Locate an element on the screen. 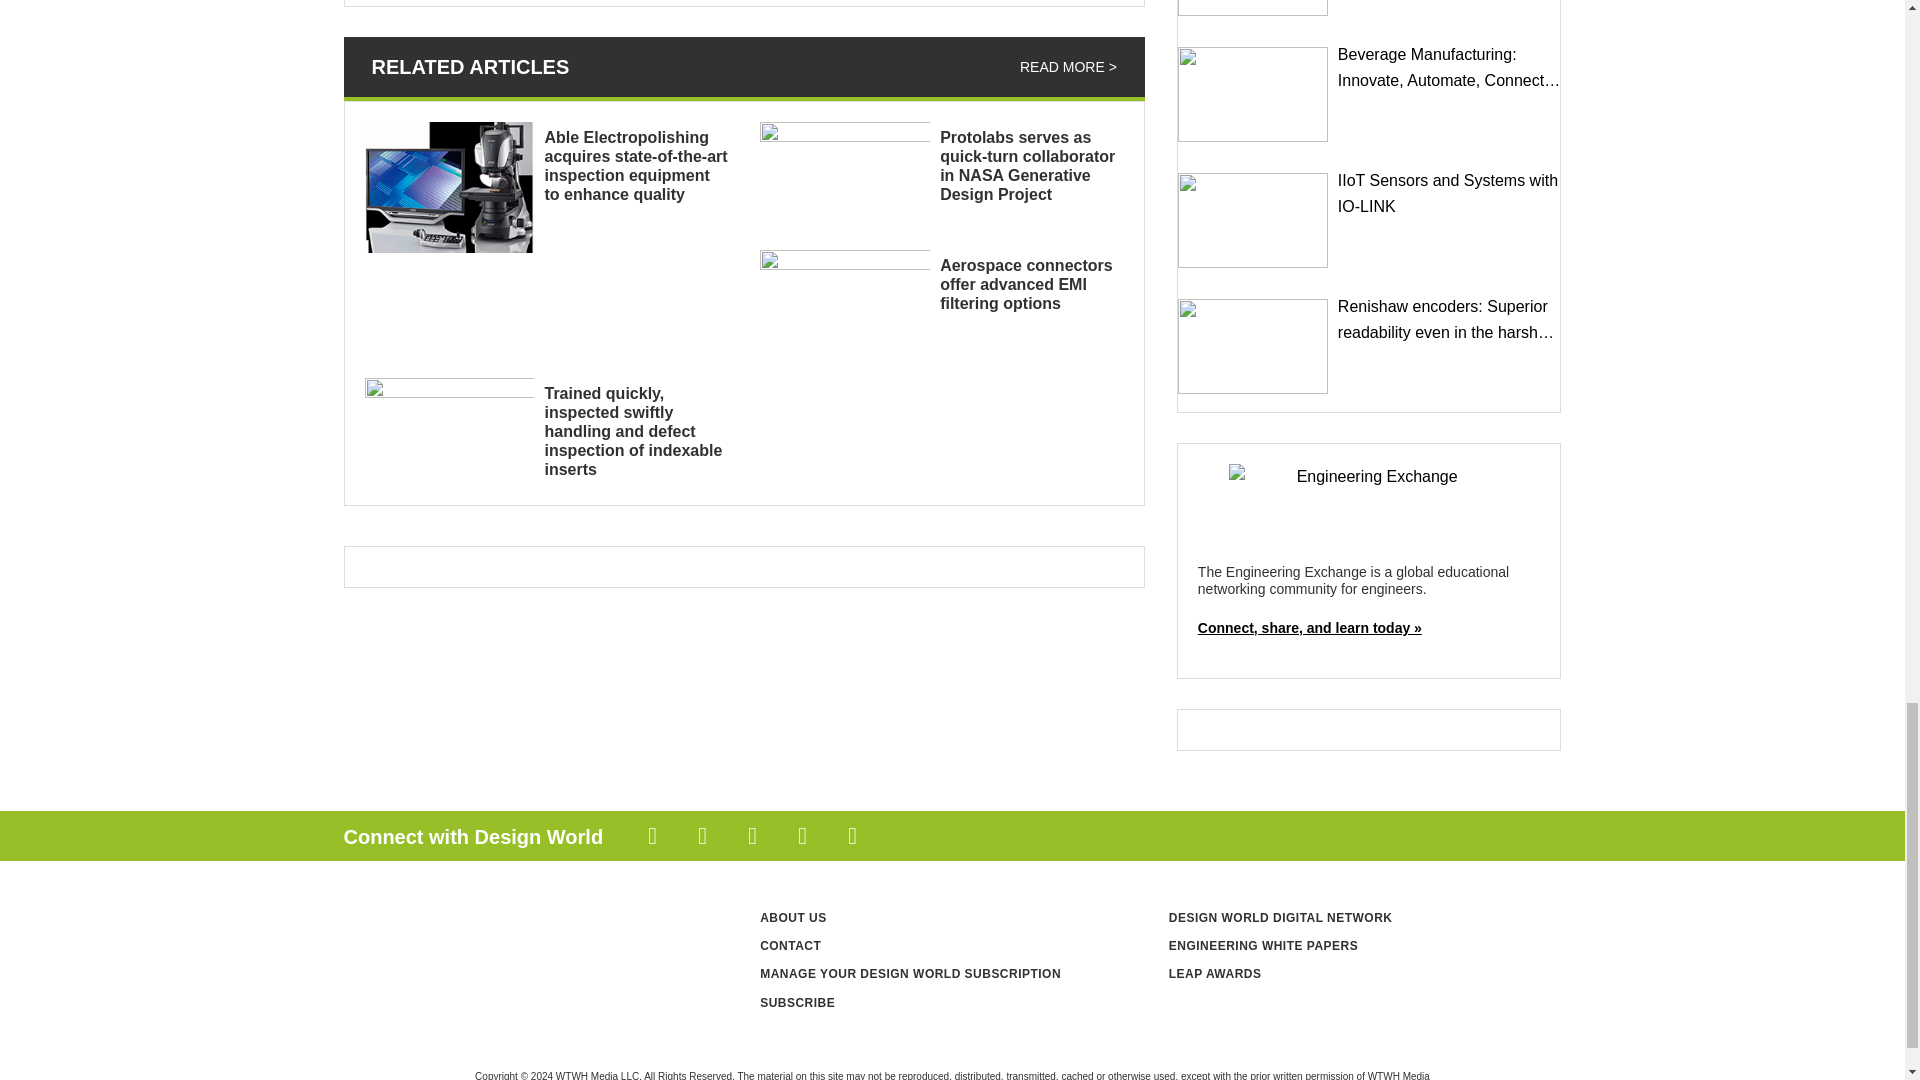 The width and height of the screenshot is (1920, 1080). eBook: Setting The Standard For Precise Alignment is located at coordinates (1253, 8).